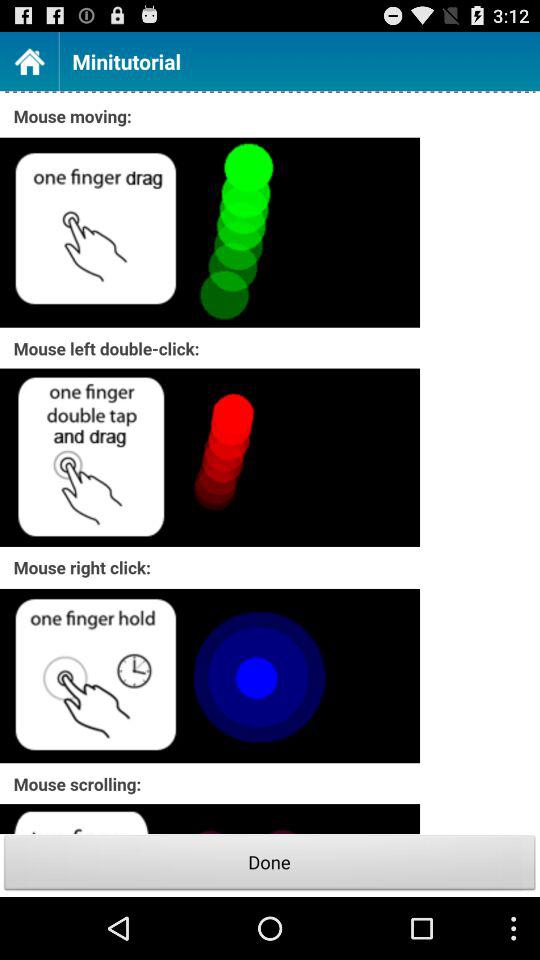 The height and width of the screenshot is (960, 540). What do you see at coordinates (29, 60) in the screenshot?
I see `home` at bounding box center [29, 60].